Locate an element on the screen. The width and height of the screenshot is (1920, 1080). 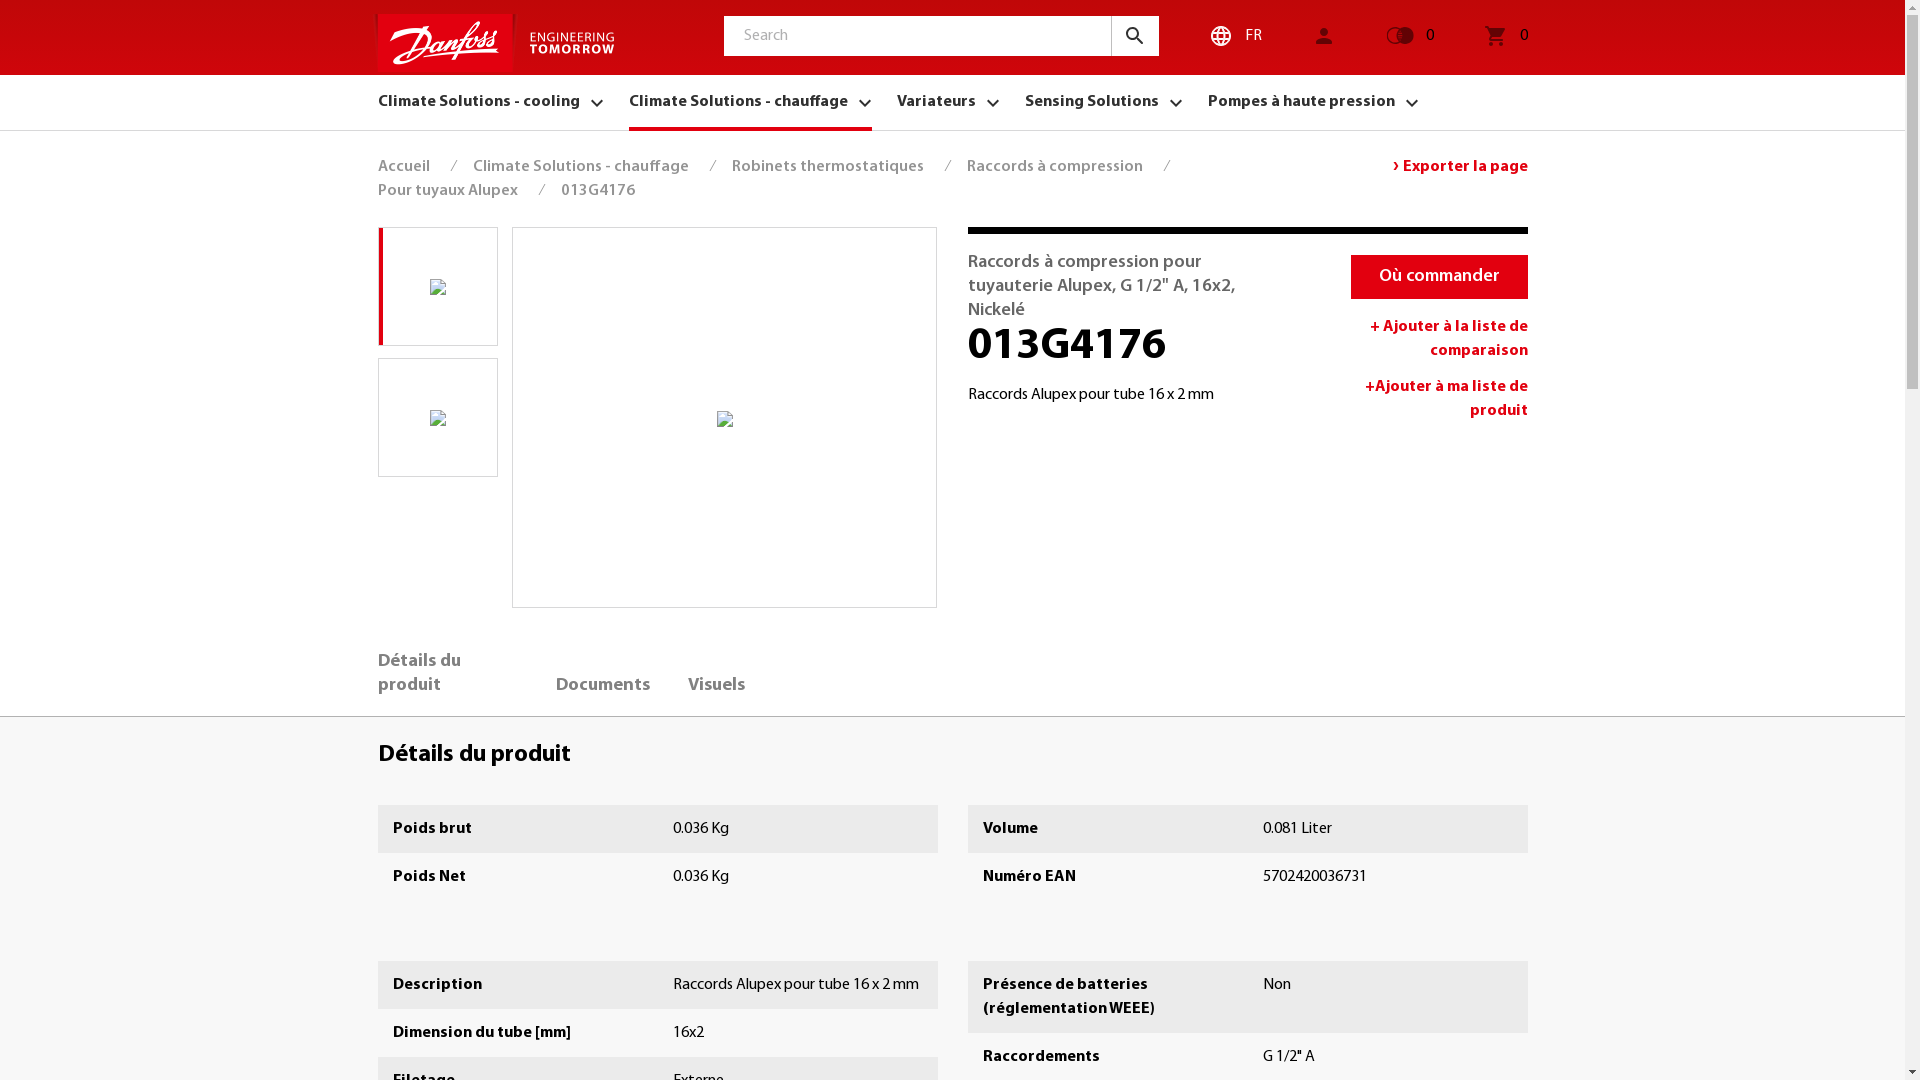
Pour tuyaux Alupex is located at coordinates (448, 191).